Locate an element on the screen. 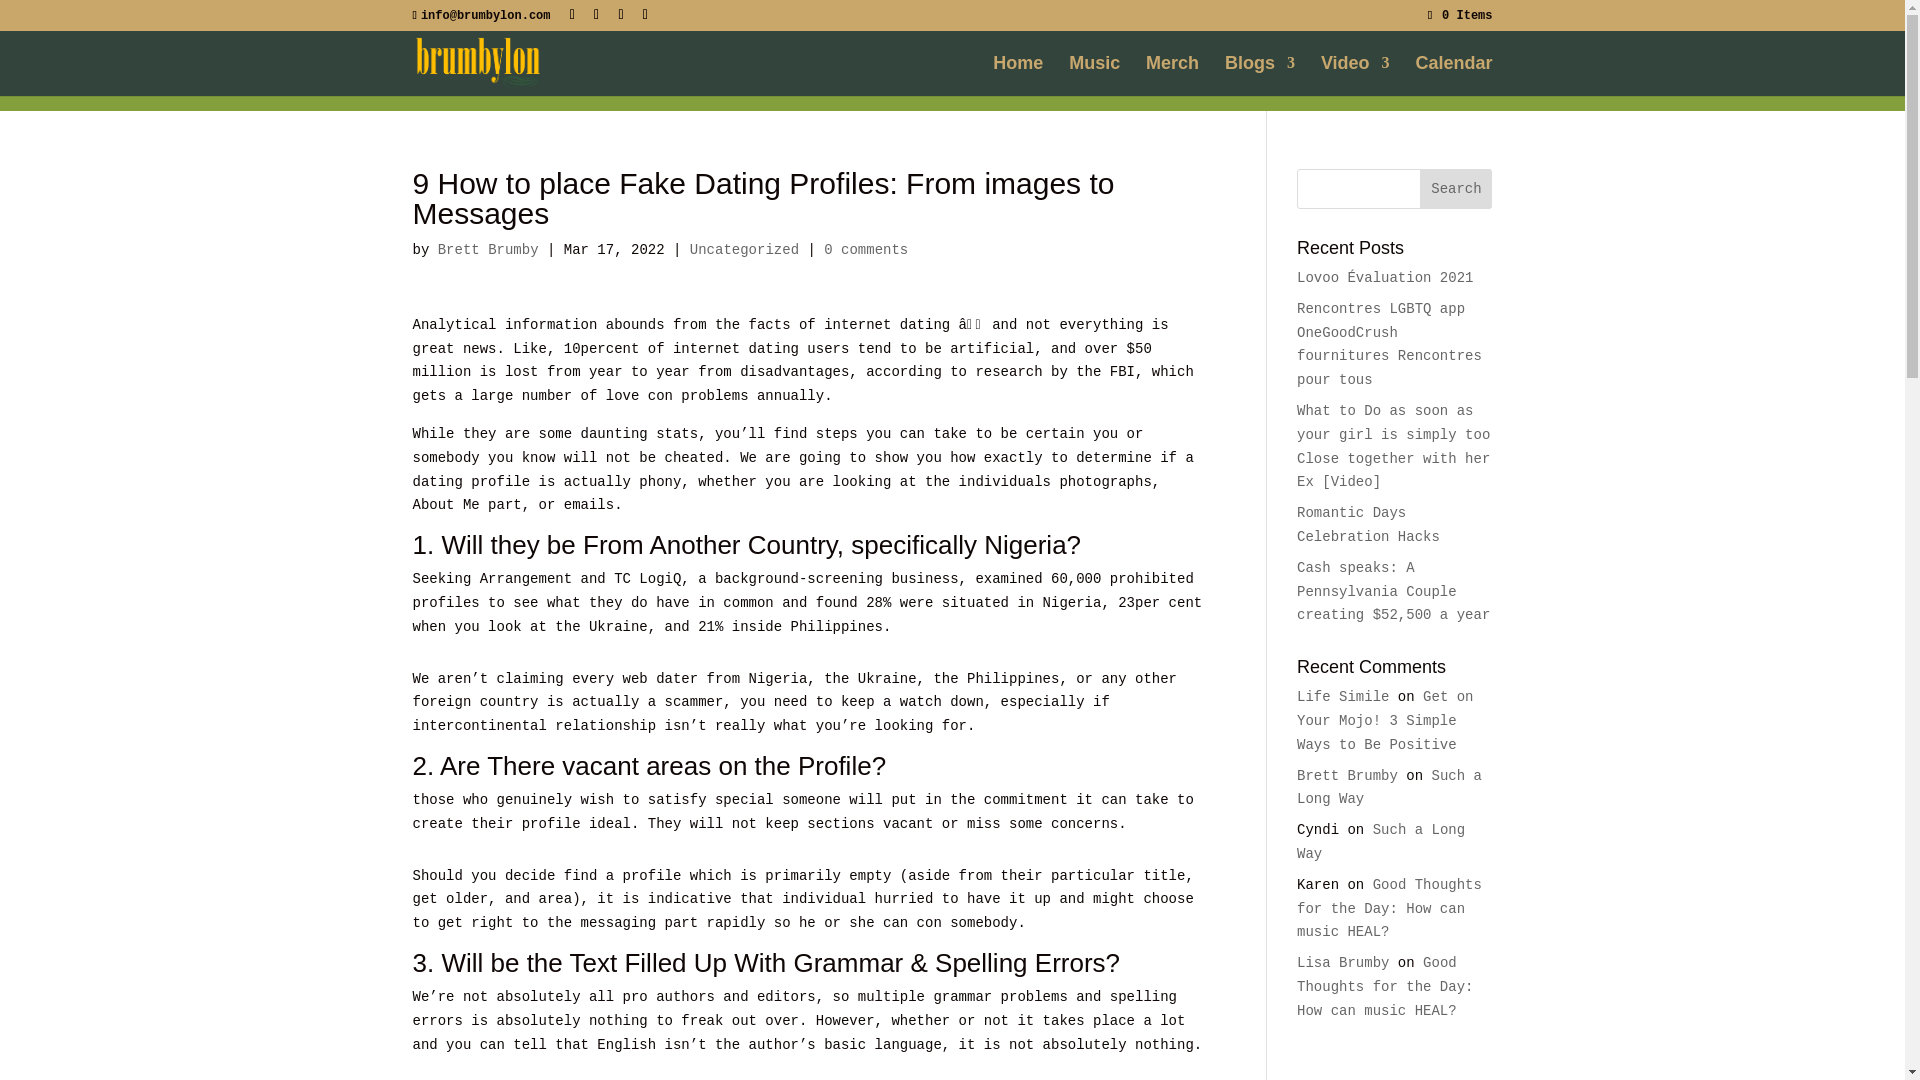 The width and height of the screenshot is (1920, 1080). 0 Items is located at coordinates (1460, 15).